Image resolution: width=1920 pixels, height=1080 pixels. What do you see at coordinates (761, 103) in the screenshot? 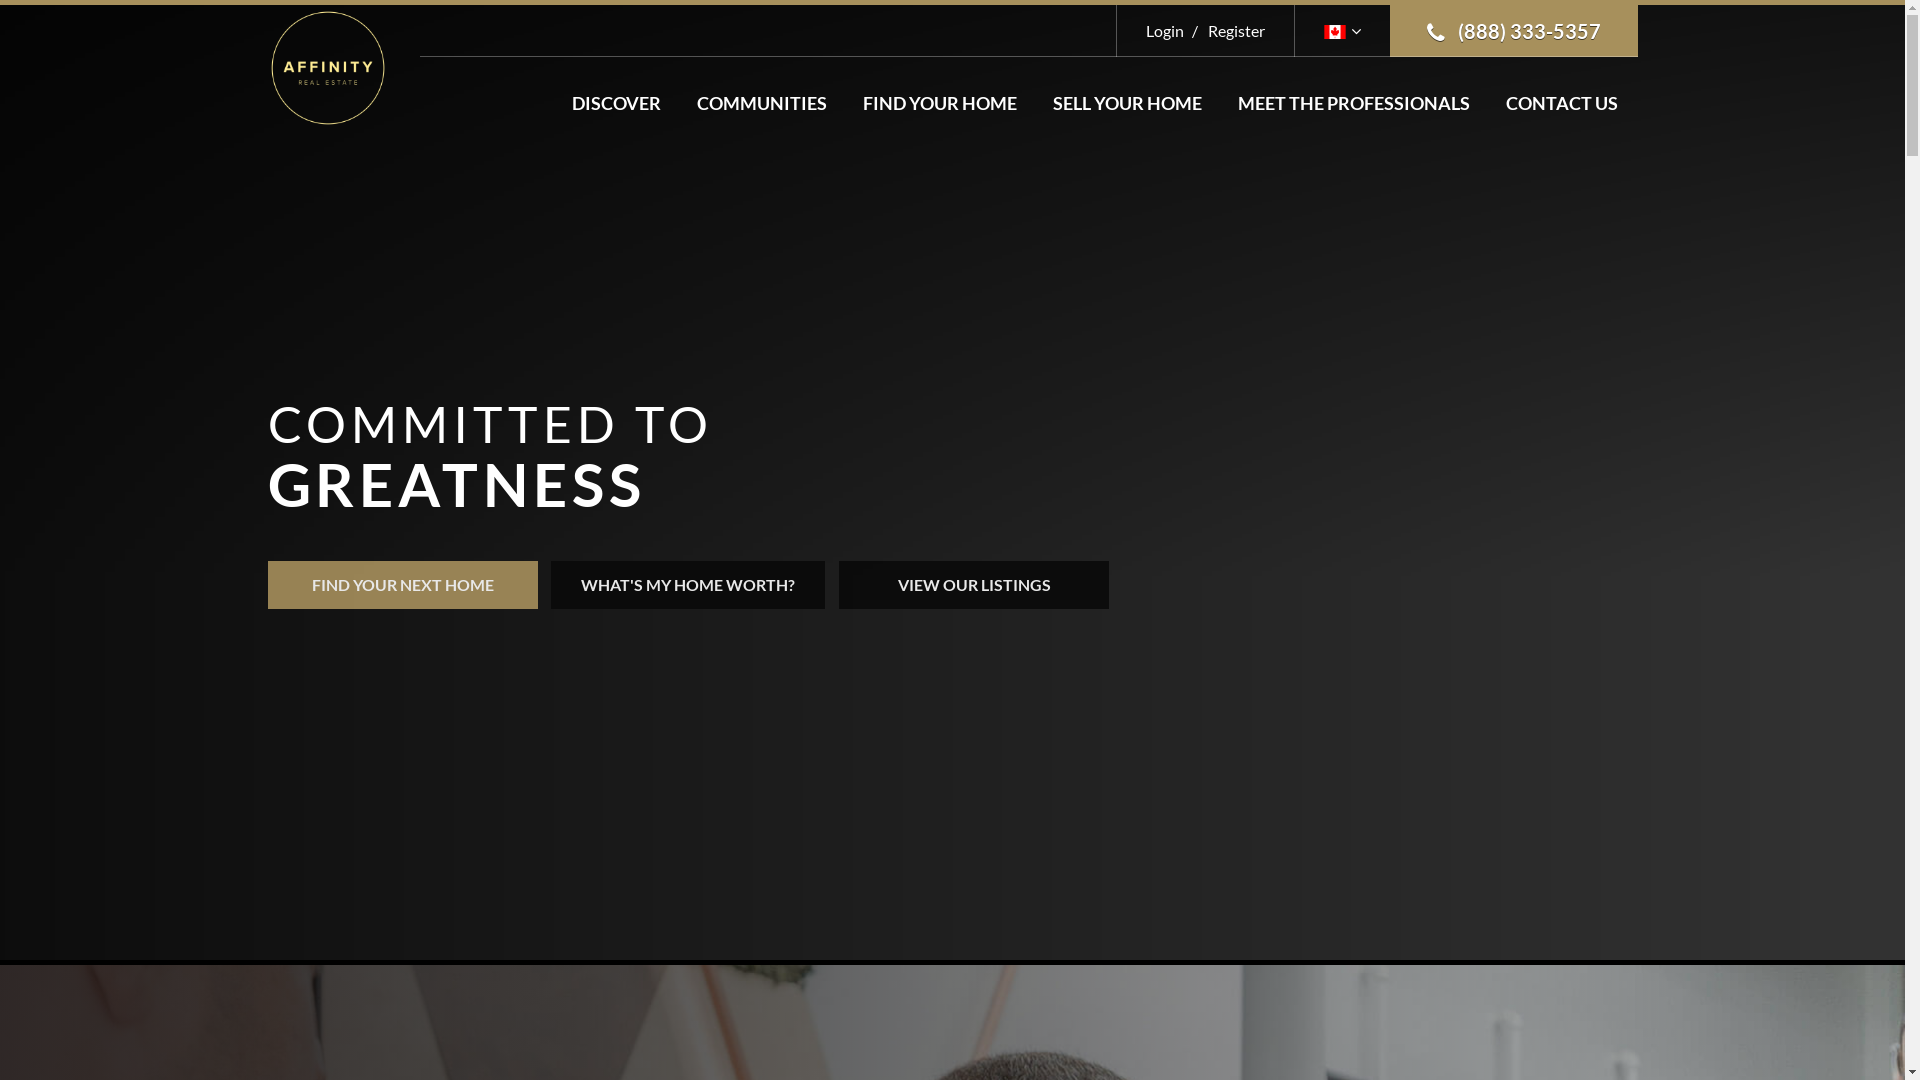
I see `COMMUNITIES` at bounding box center [761, 103].